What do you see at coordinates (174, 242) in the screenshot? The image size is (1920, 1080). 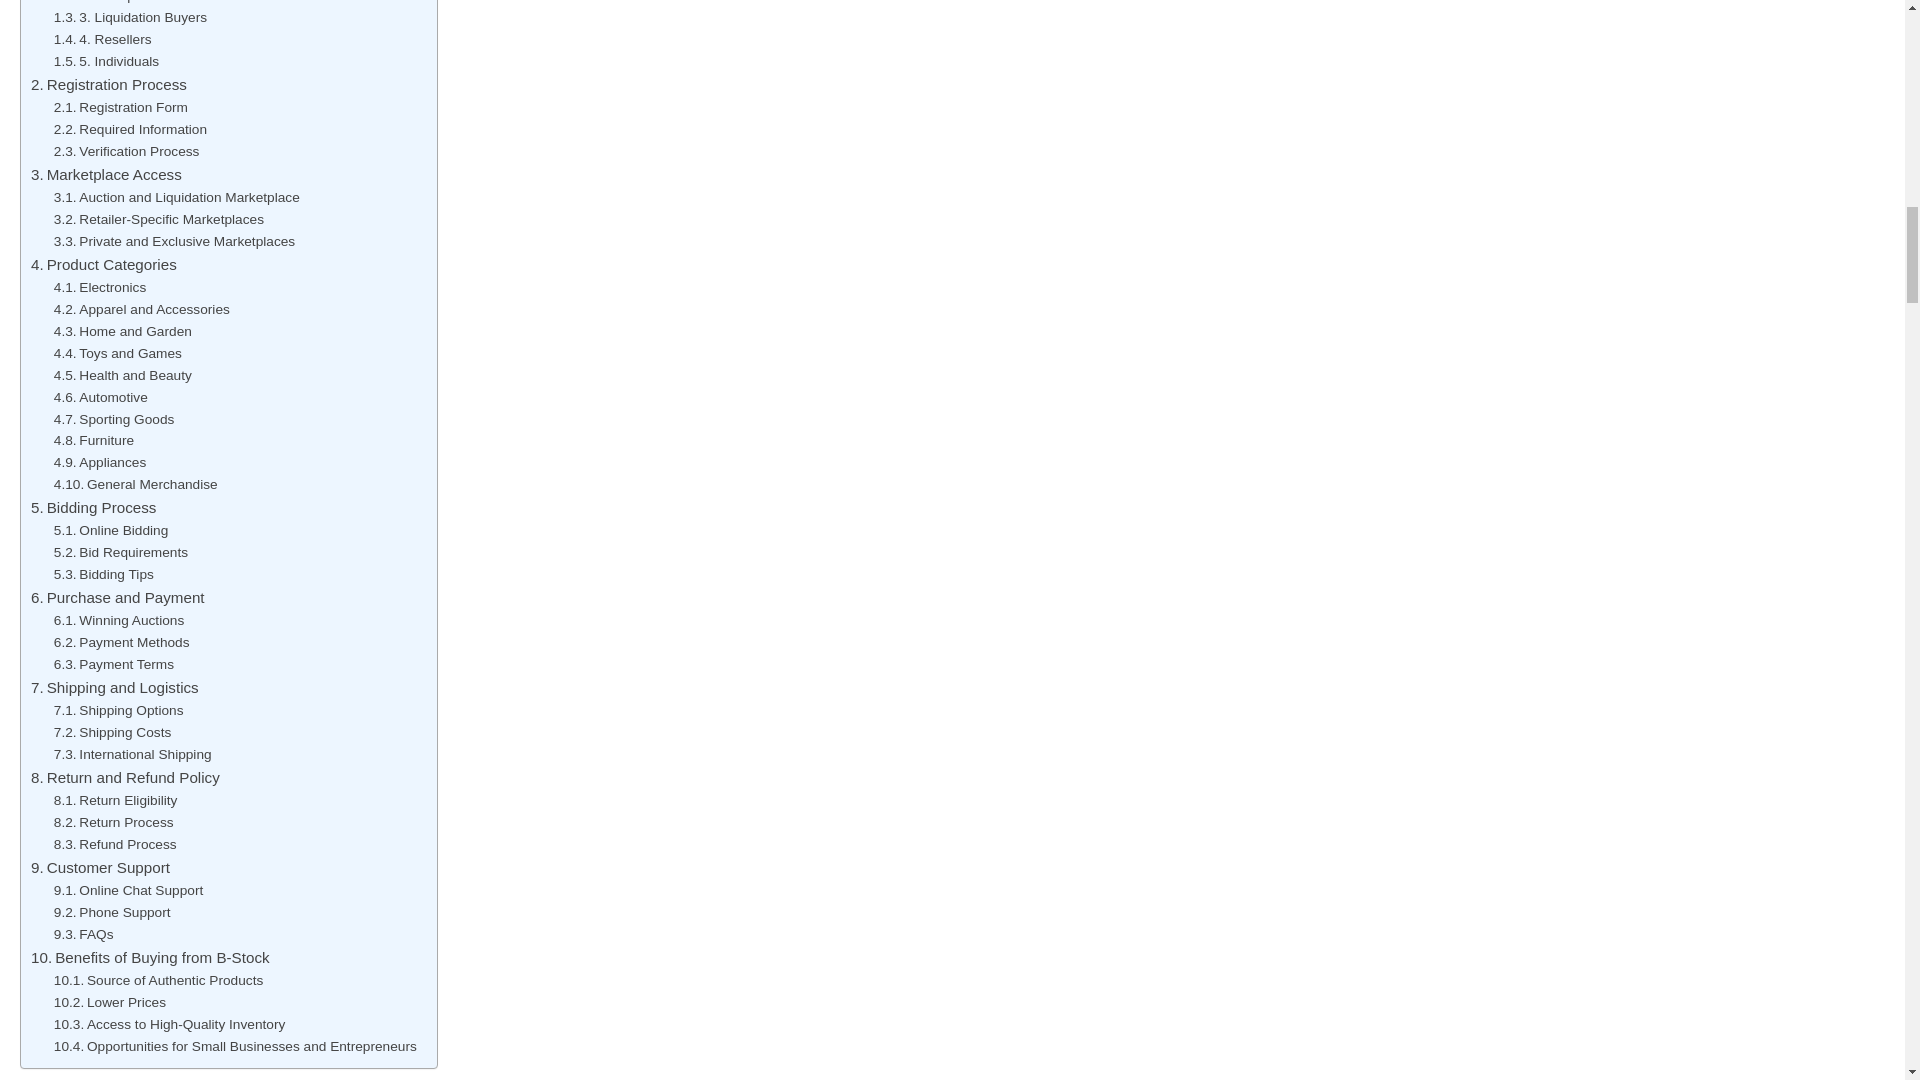 I see `Private and Exclusive Marketplaces` at bounding box center [174, 242].